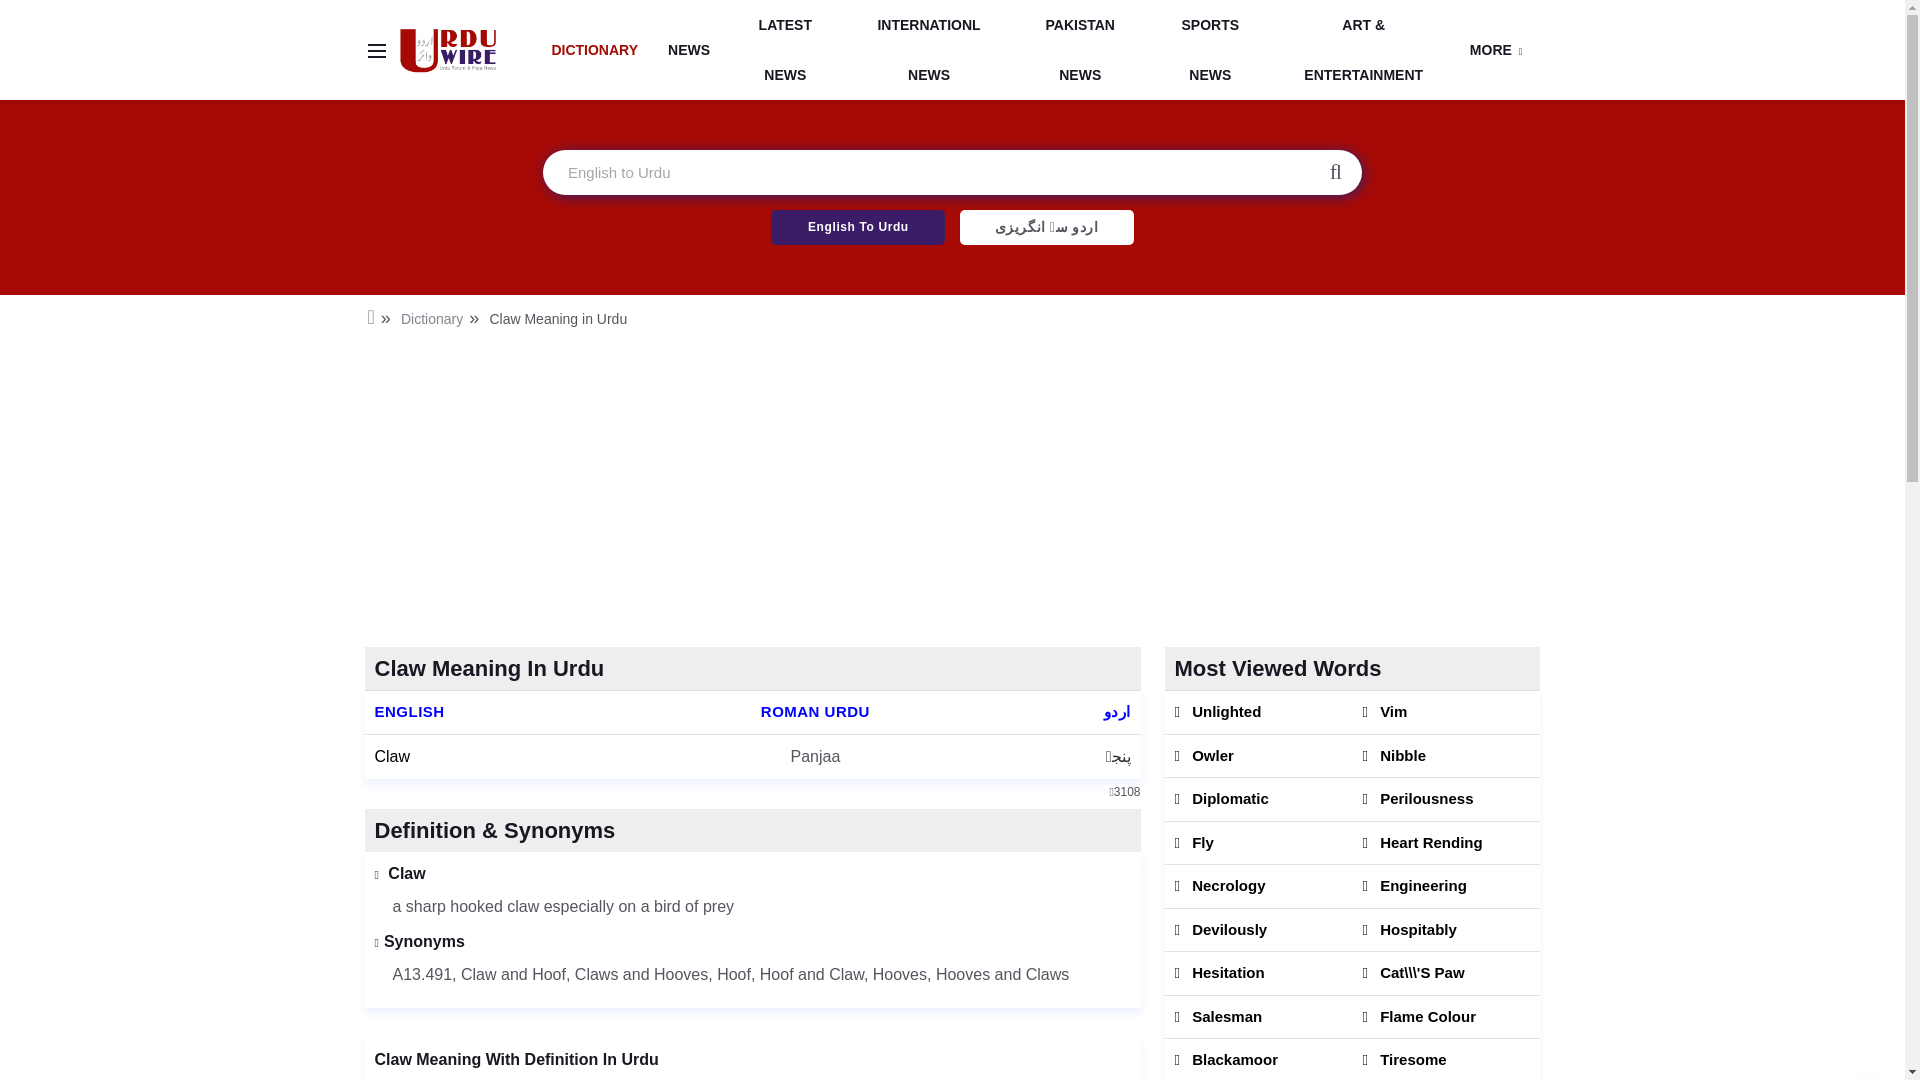 This screenshot has height=1080, width=1920. Describe the element at coordinates (392, 756) in the screenshot. I see `Claw` at that location.